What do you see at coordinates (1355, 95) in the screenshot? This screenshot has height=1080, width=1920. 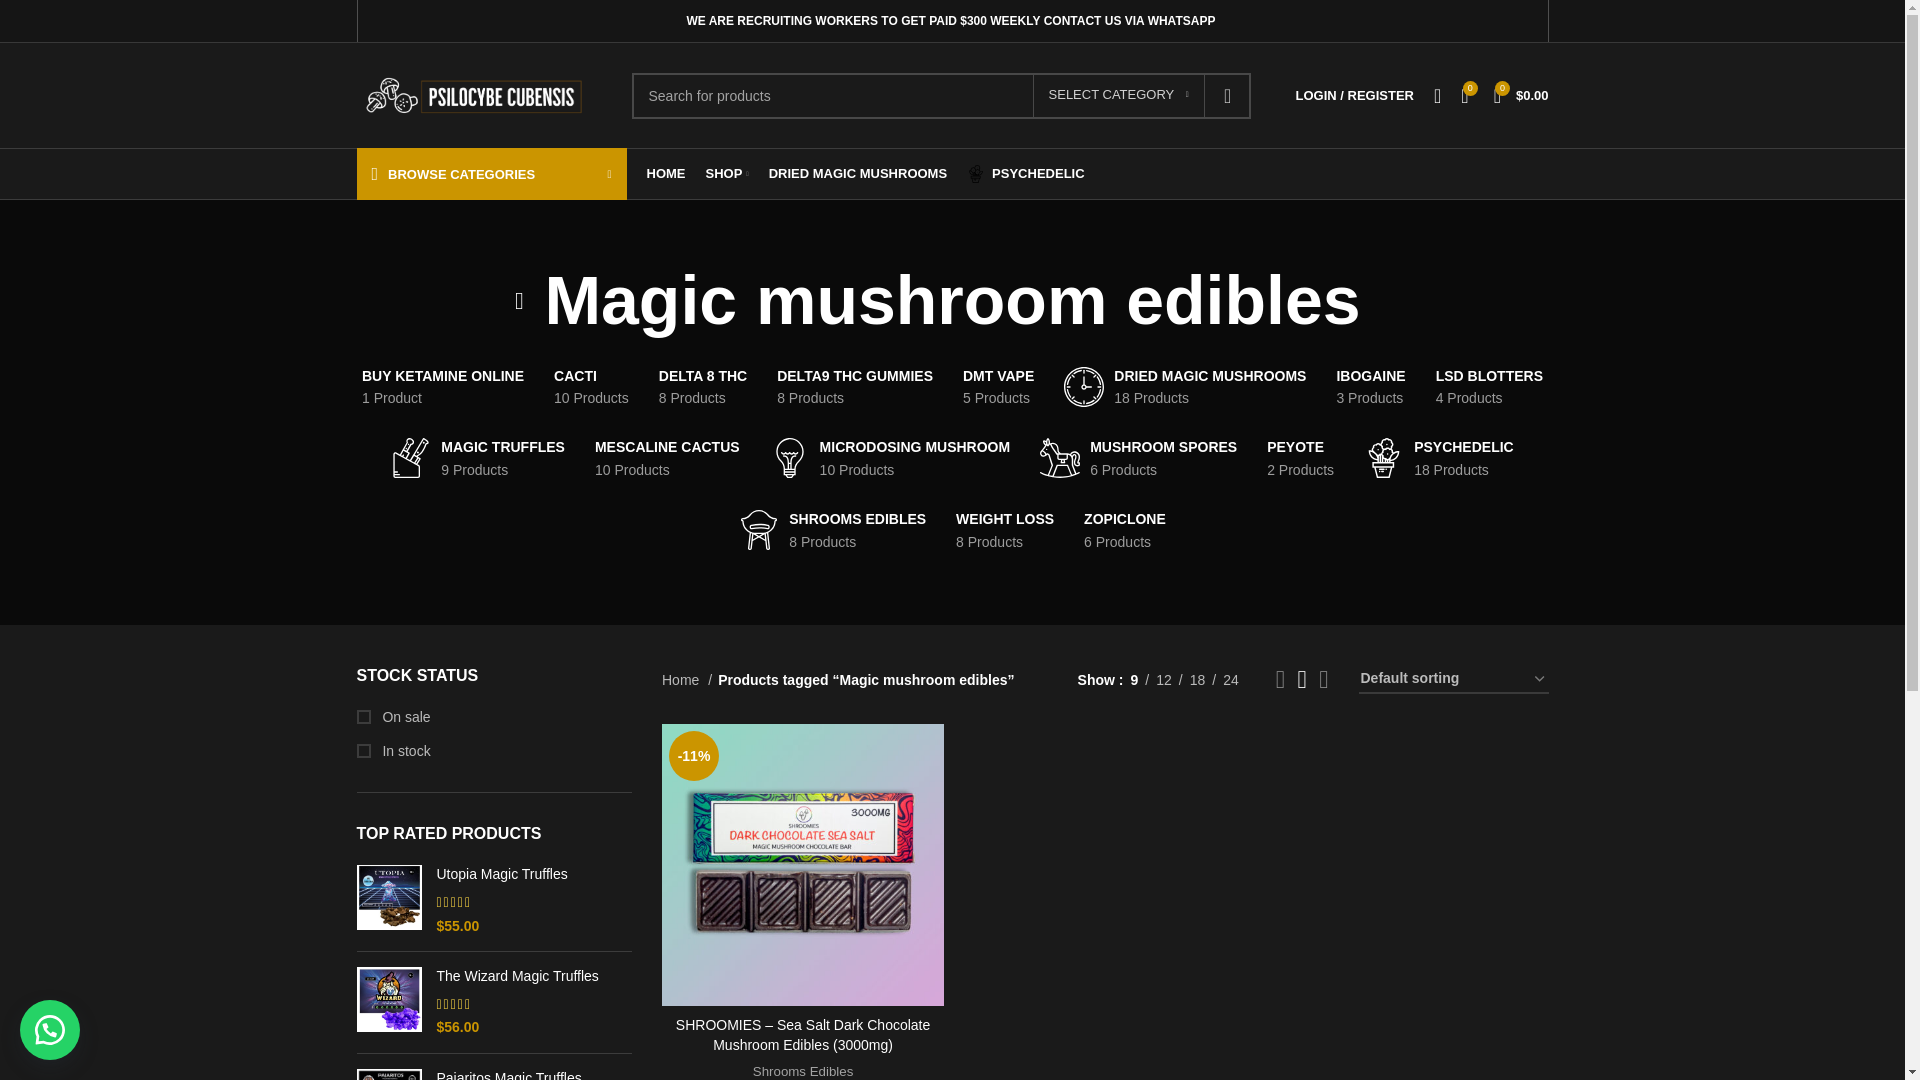 I see `My account` at bounding box center [1355, 95].